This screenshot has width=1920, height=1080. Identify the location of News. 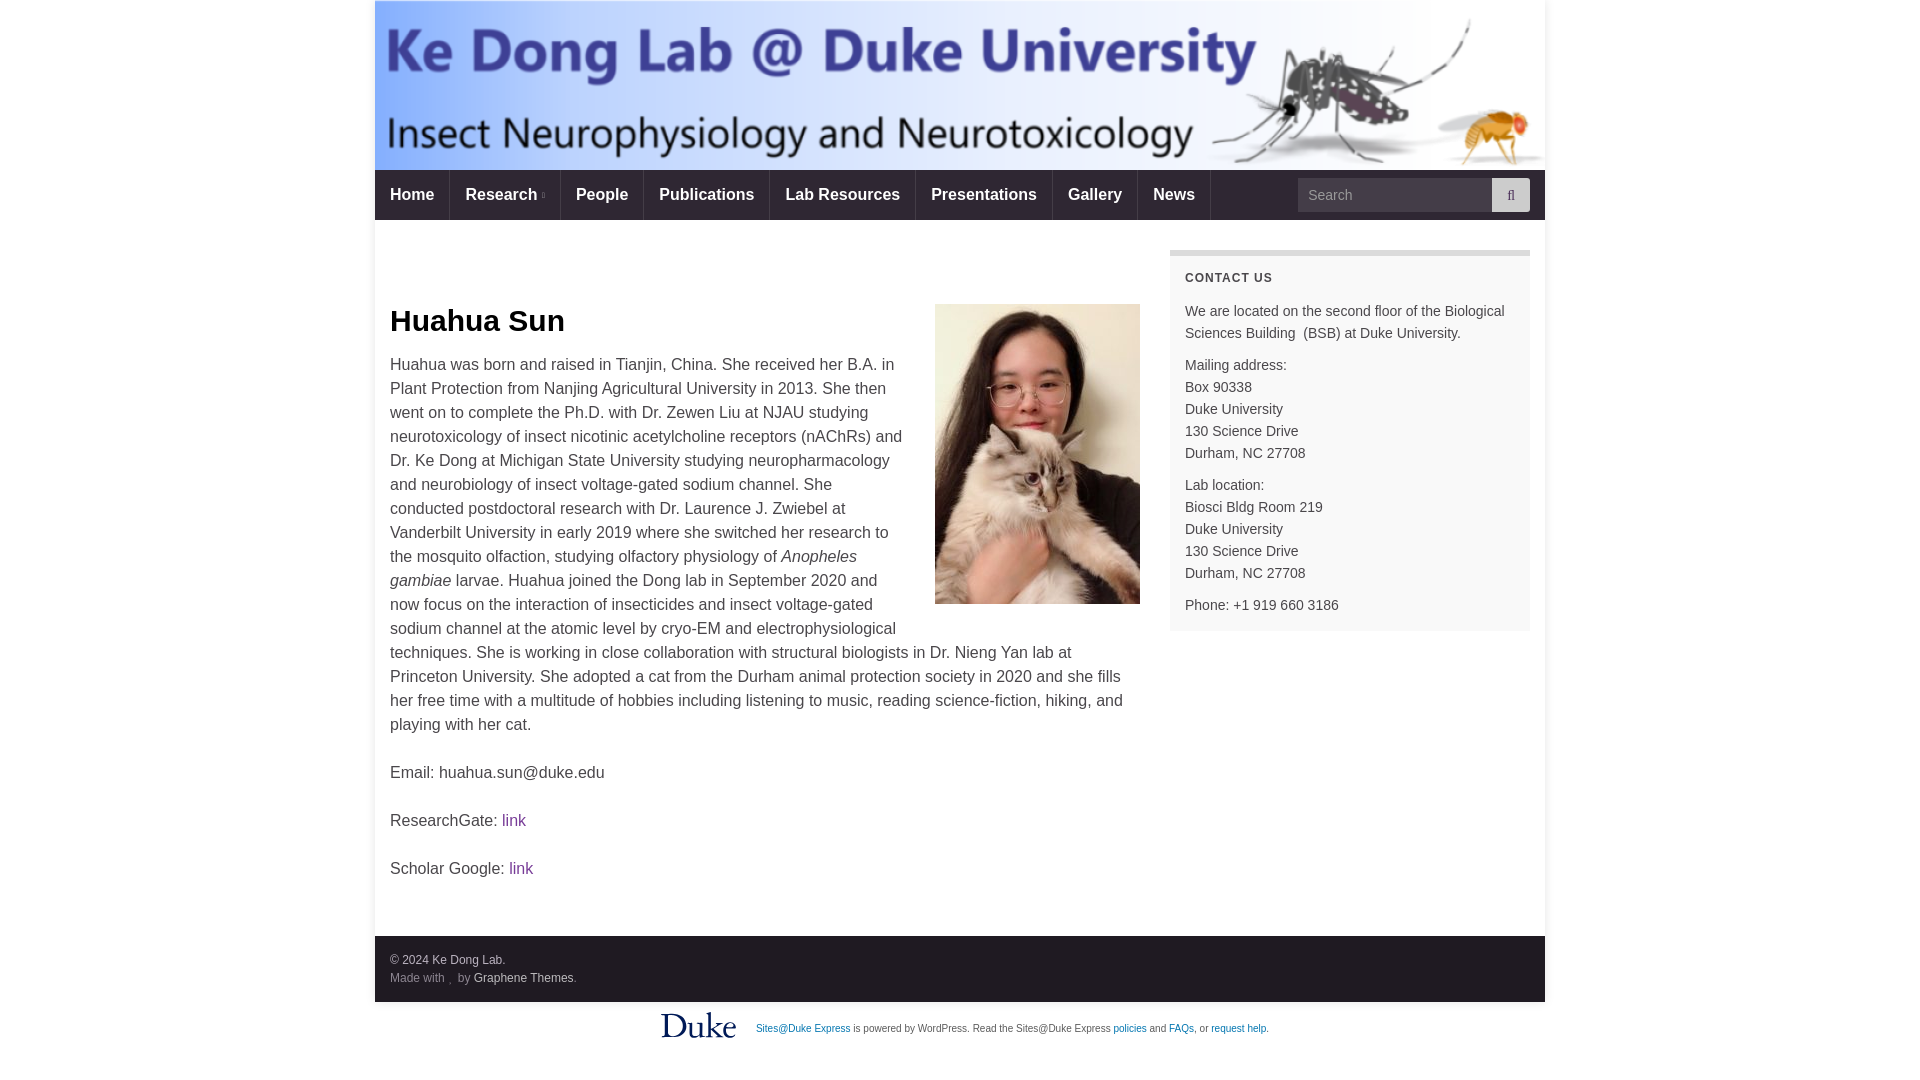
(1174, 194).